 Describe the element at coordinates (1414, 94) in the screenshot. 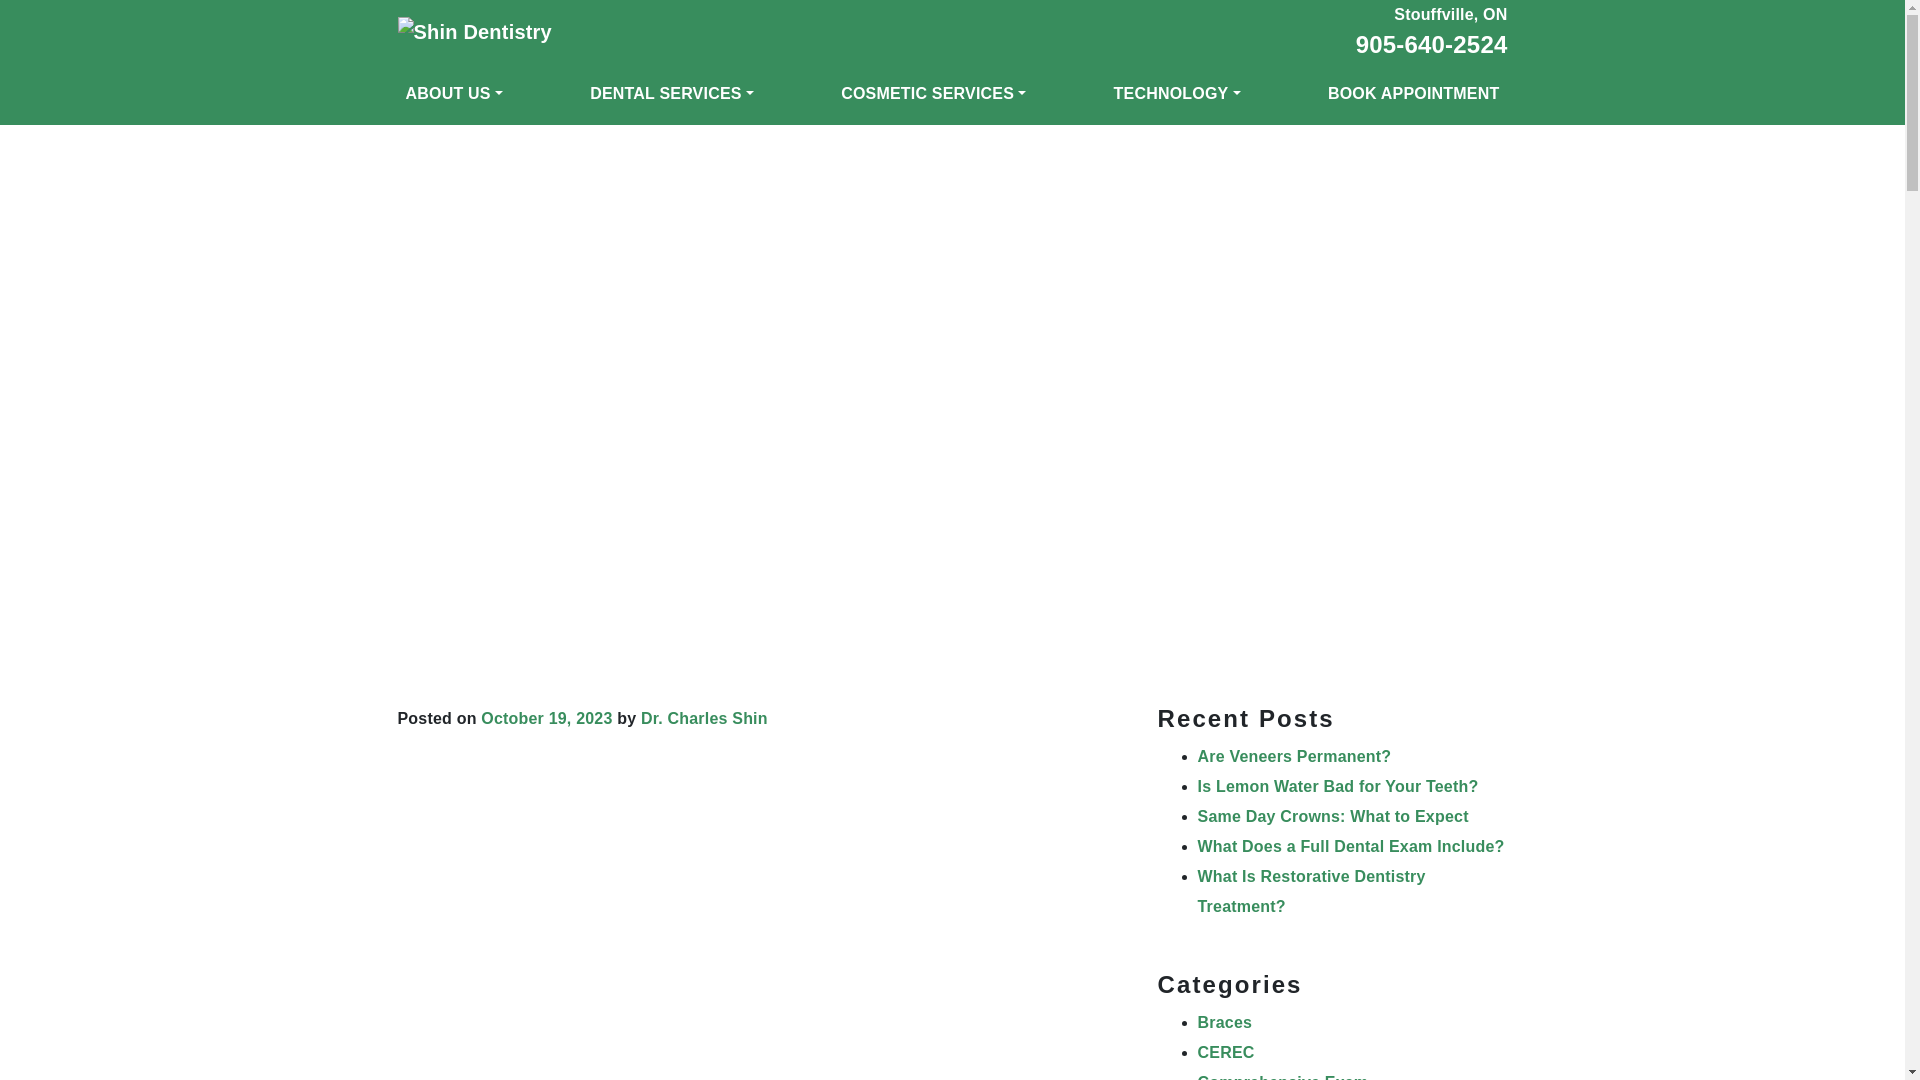

I see `BOOK APPOINTMENT` at that location.